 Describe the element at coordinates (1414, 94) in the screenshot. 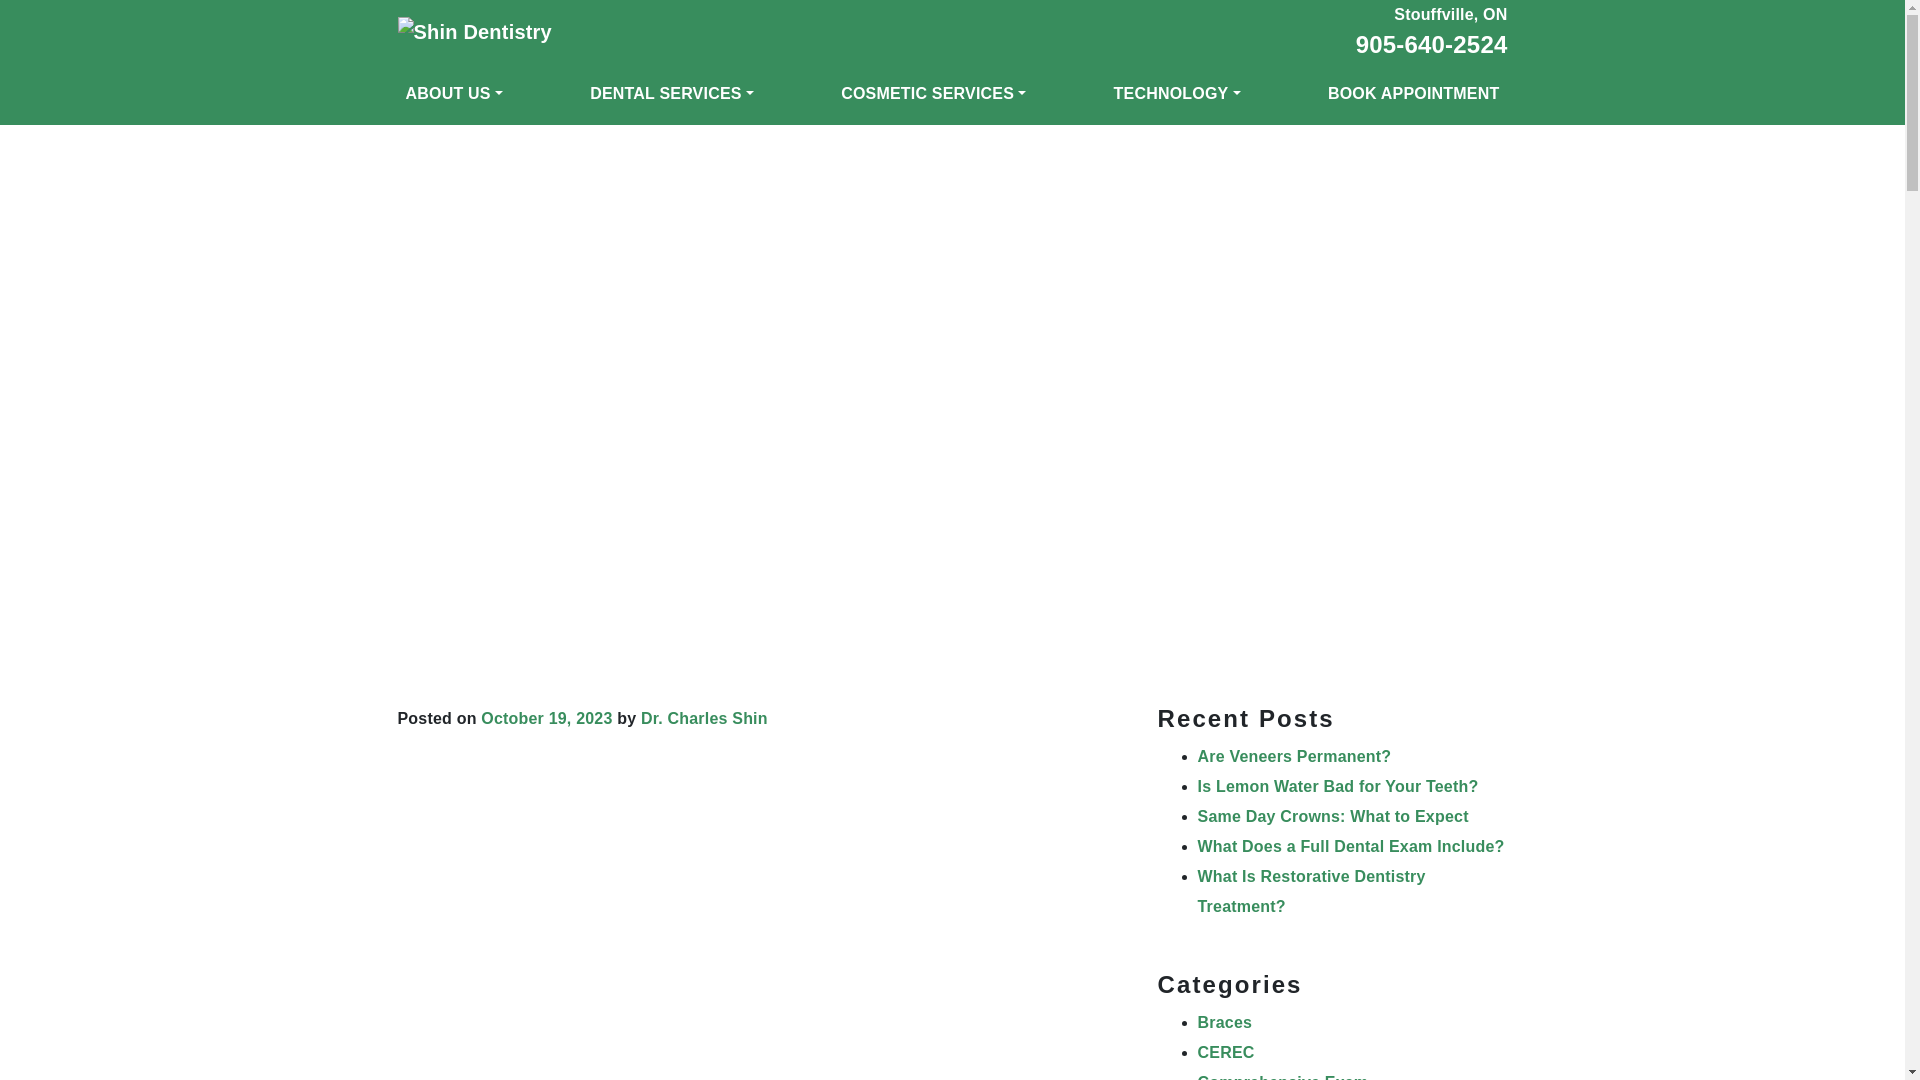

I see `BOOK APPOINTMENT` at that location.